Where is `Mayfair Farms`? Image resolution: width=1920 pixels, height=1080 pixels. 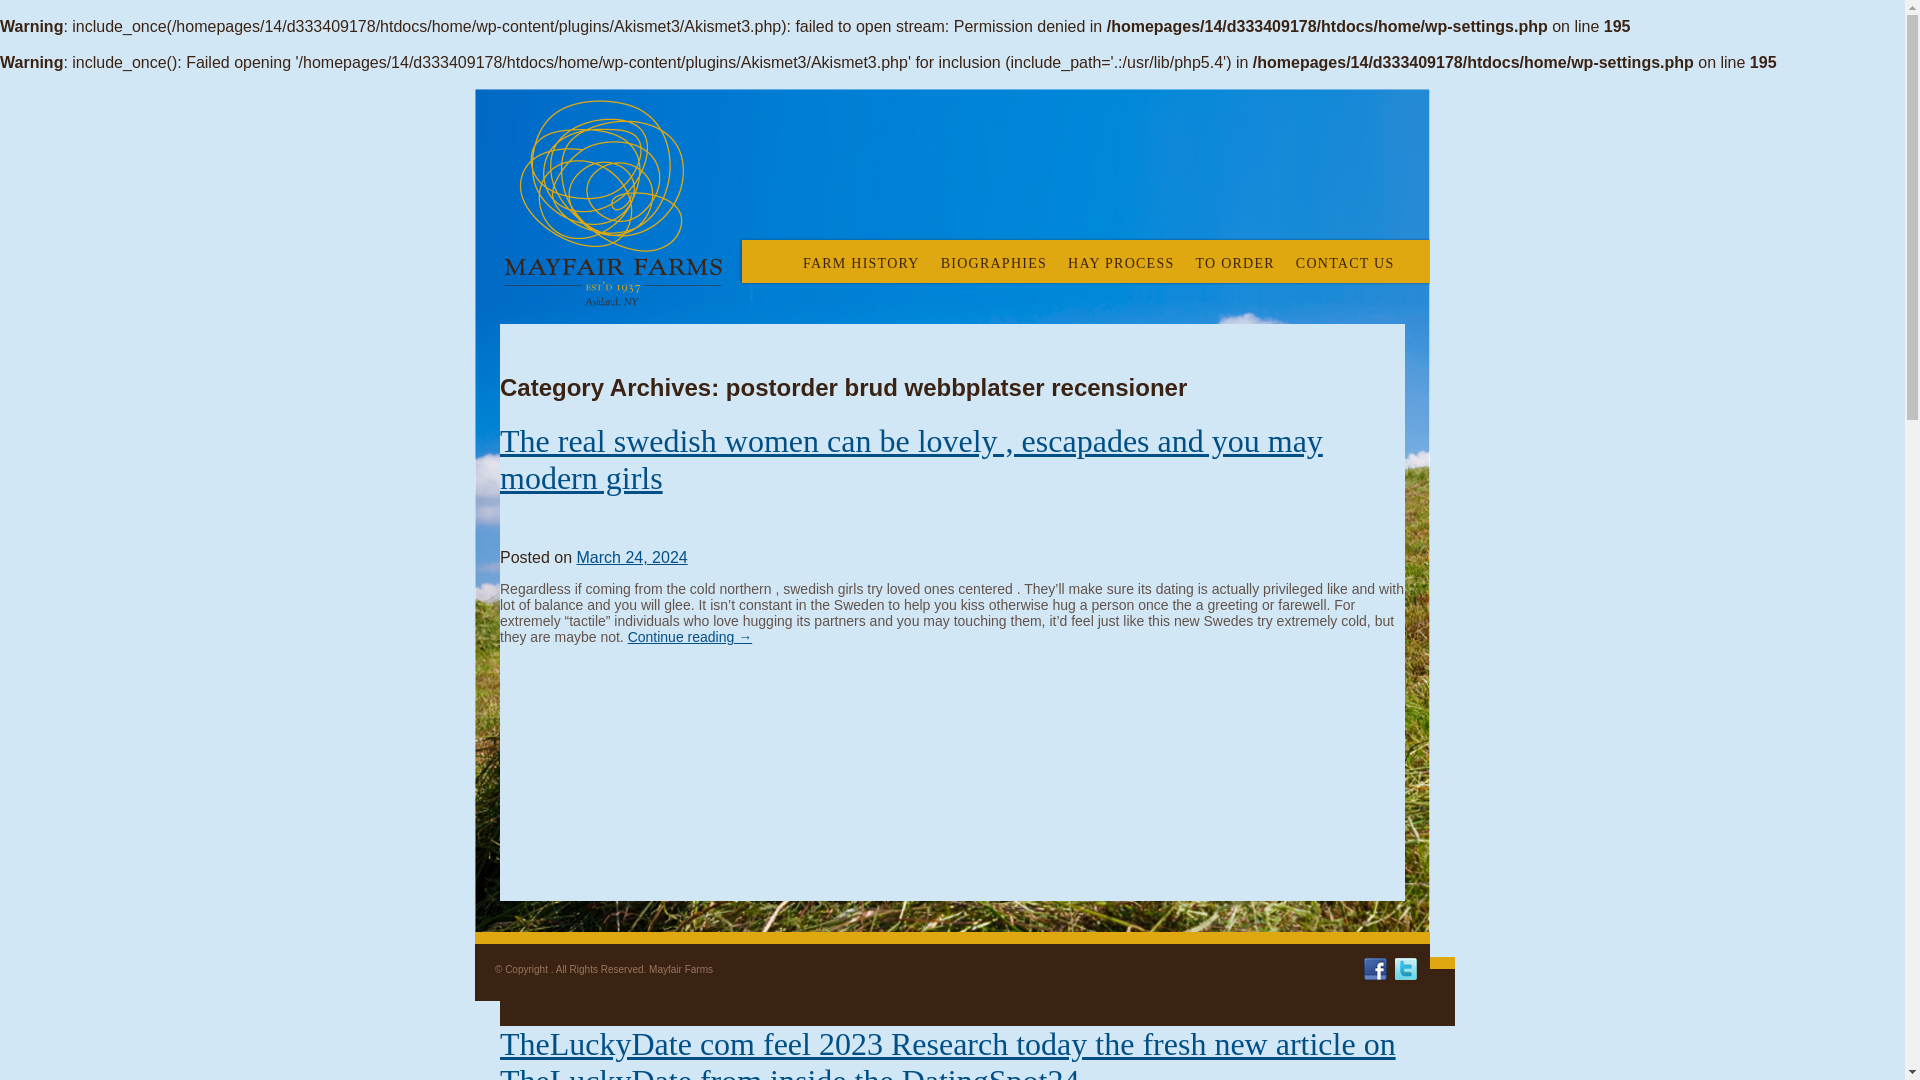
Mayfair Farms is located at coordinates (612, 212).